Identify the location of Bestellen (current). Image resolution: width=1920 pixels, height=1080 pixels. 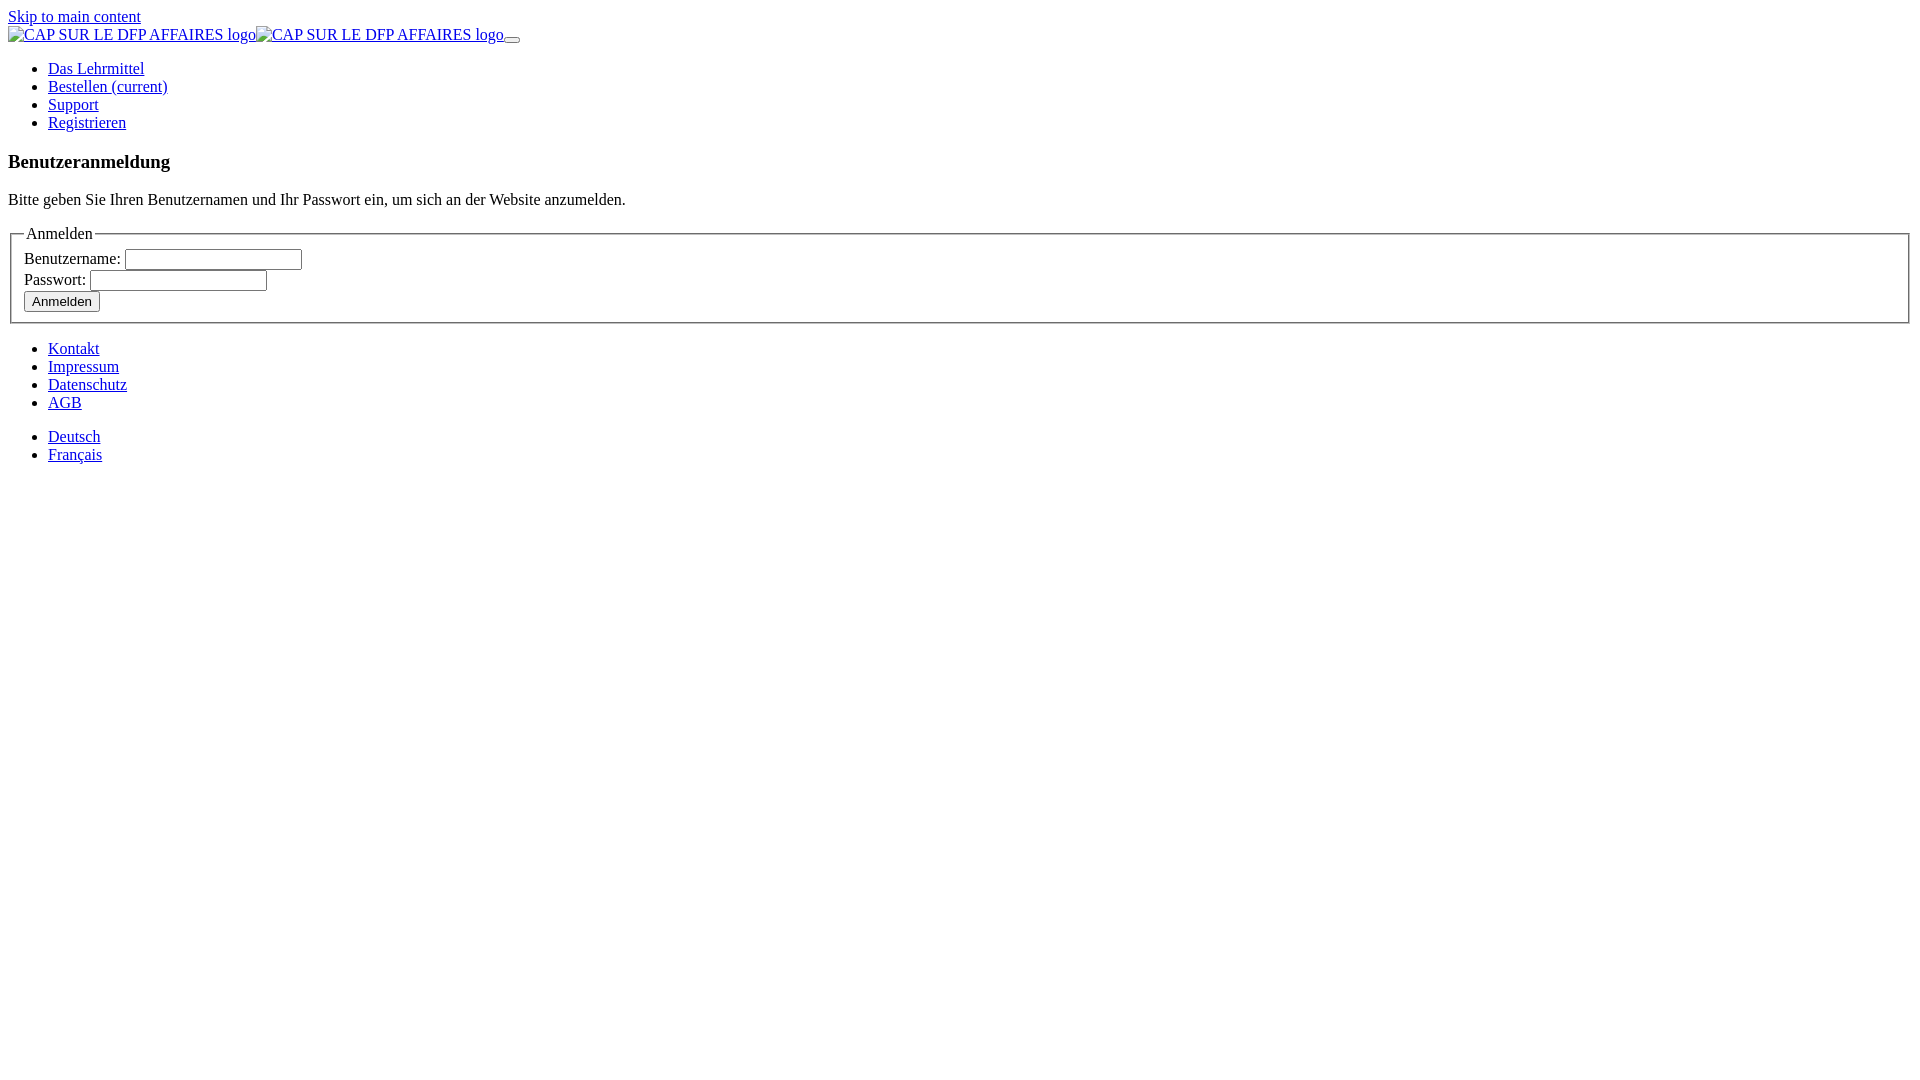
(108, 86).